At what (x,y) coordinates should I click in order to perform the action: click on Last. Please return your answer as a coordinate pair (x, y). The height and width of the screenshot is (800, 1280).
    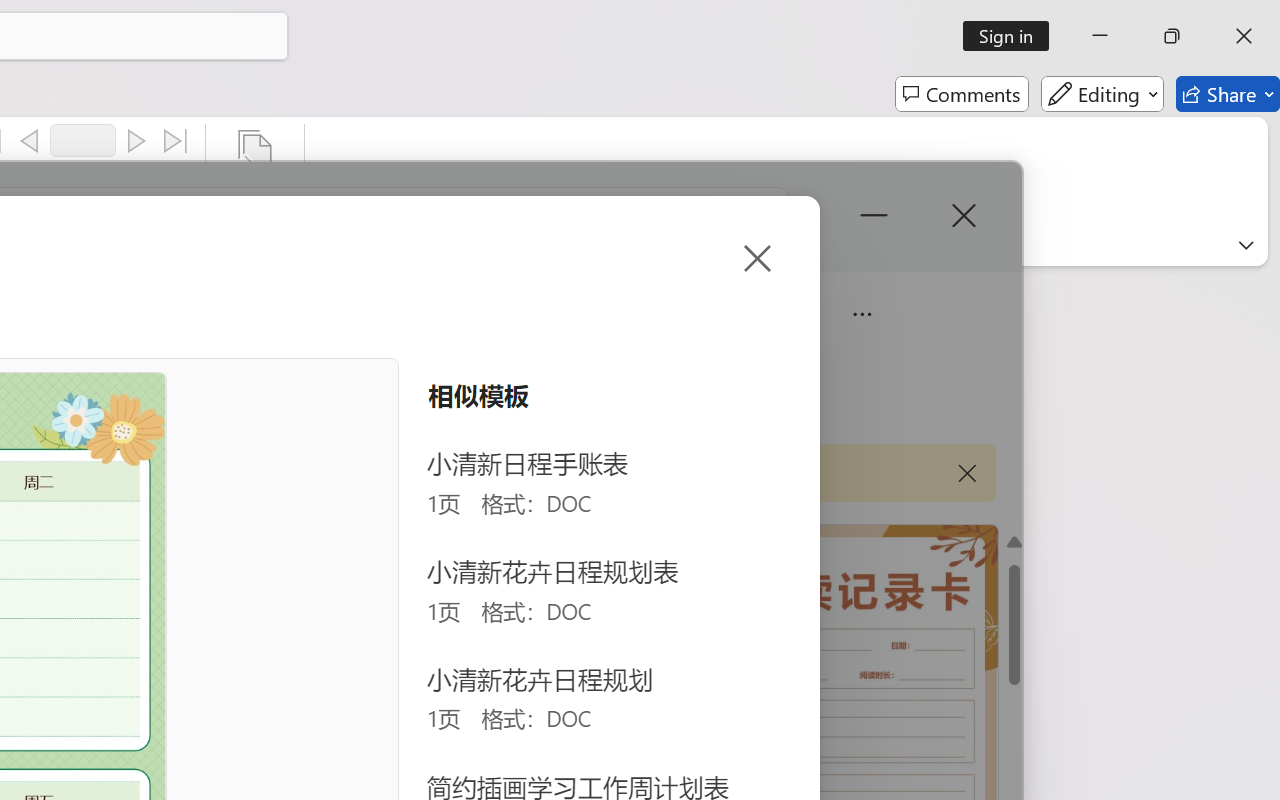
    Looking at the image, I should click on (176, 141).